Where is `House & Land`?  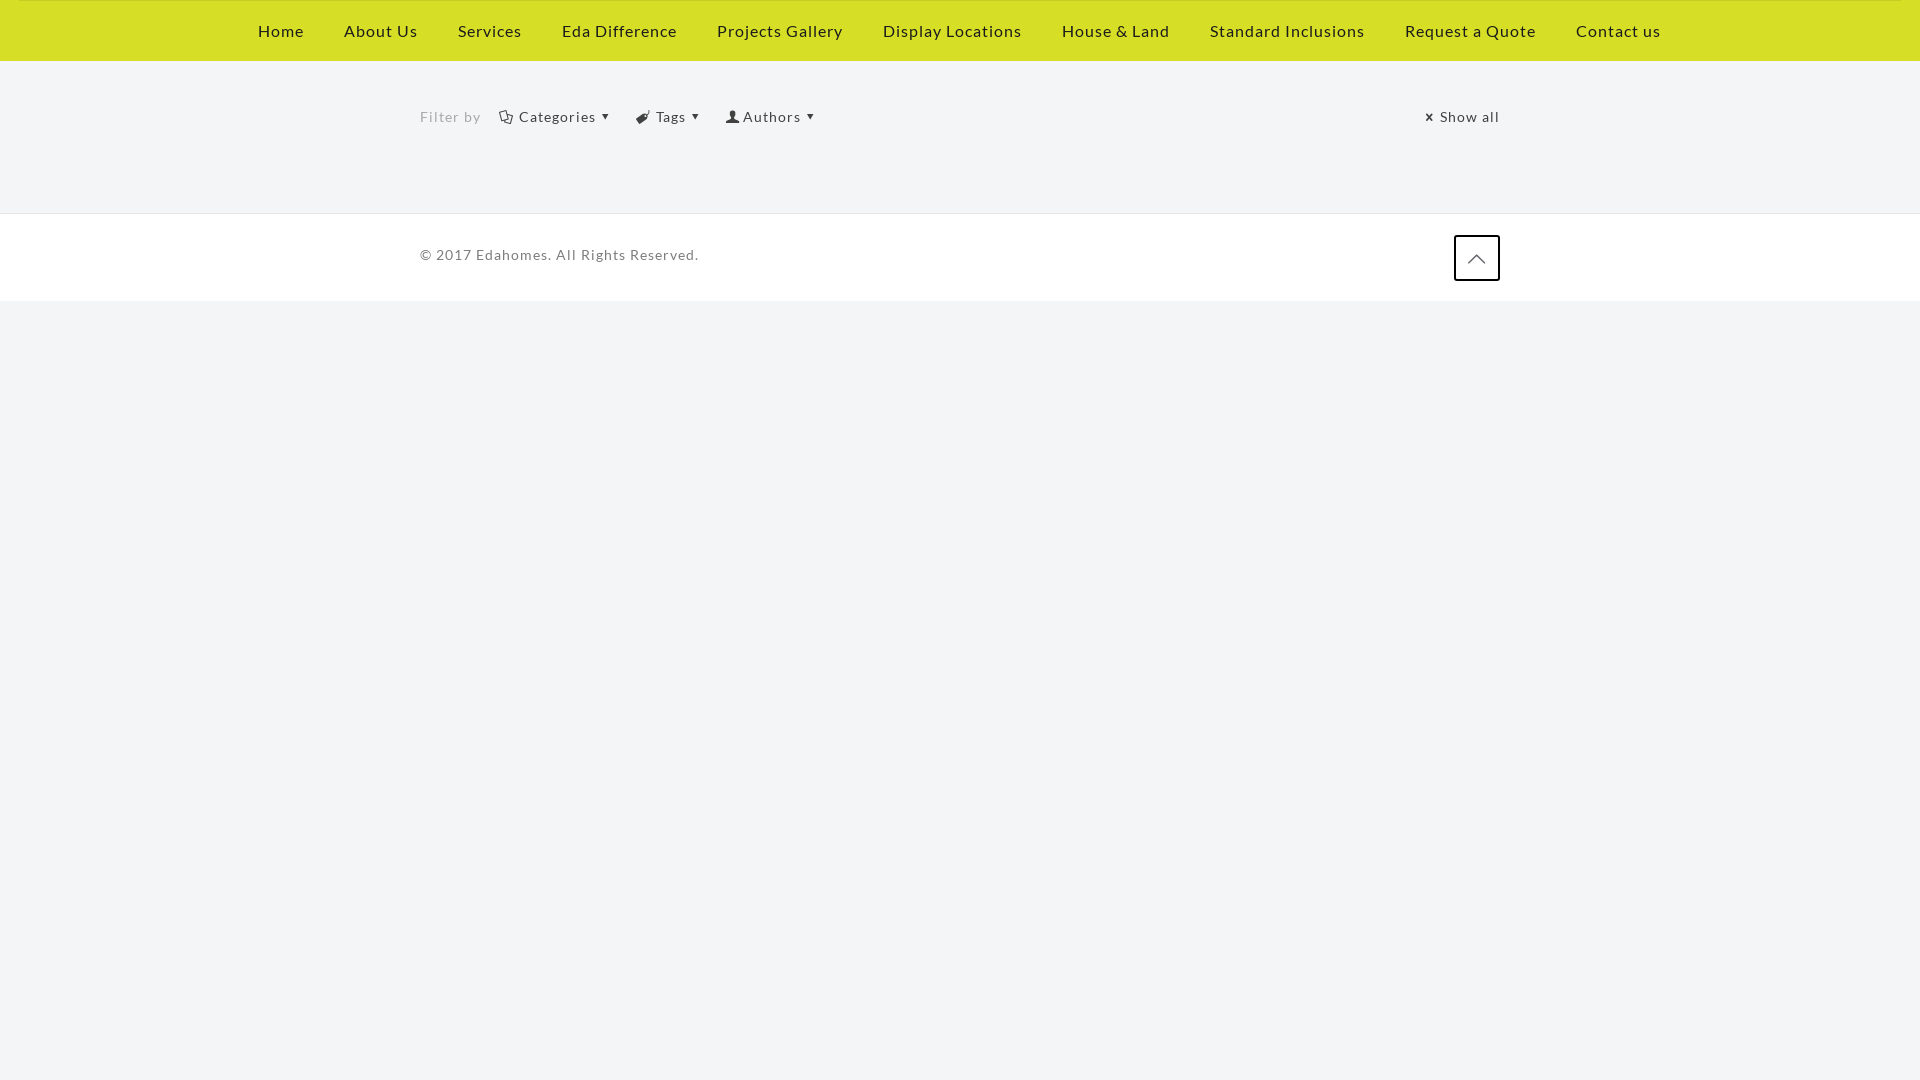
House & Land is located at coordinates (1116, 31).